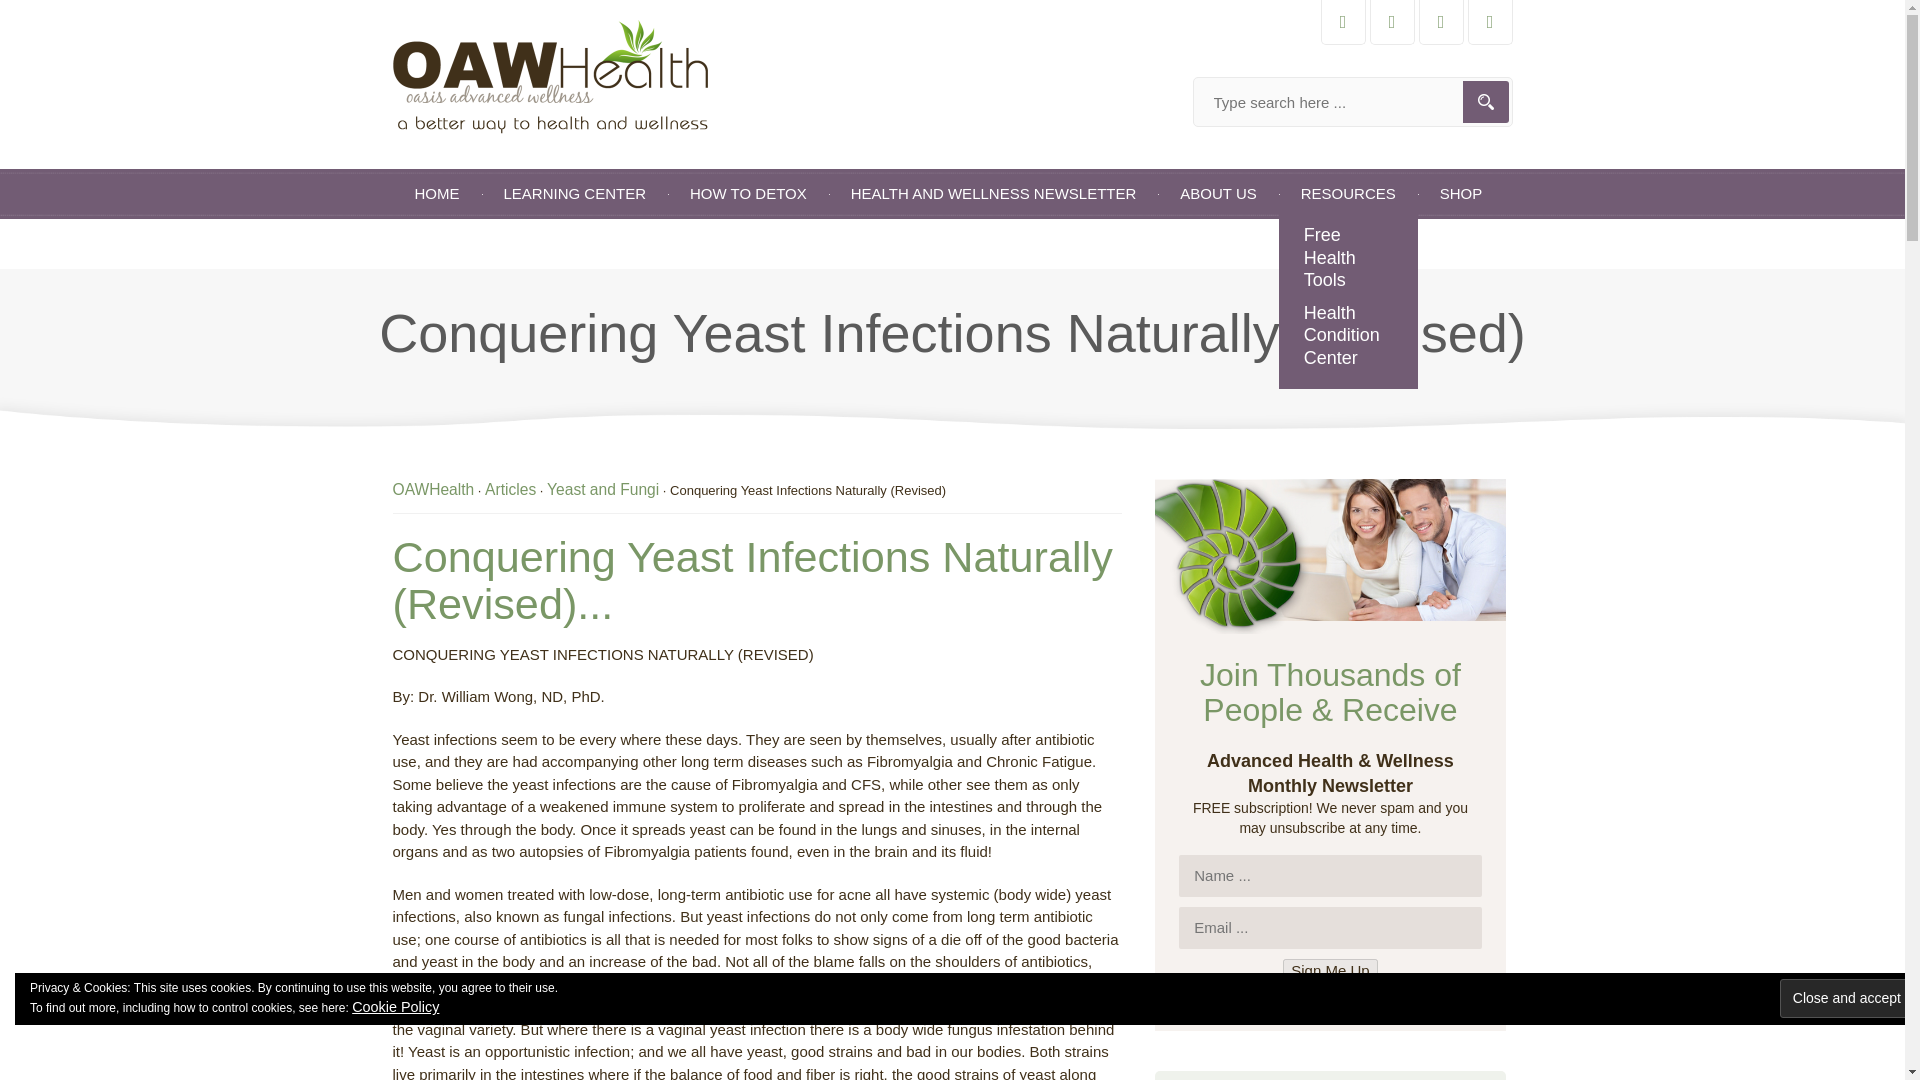 The width and height of the screenshot is (1920, 1080). Describe the element at coordinates (436, 194) in the screenshot. I see `HOME` at that location.